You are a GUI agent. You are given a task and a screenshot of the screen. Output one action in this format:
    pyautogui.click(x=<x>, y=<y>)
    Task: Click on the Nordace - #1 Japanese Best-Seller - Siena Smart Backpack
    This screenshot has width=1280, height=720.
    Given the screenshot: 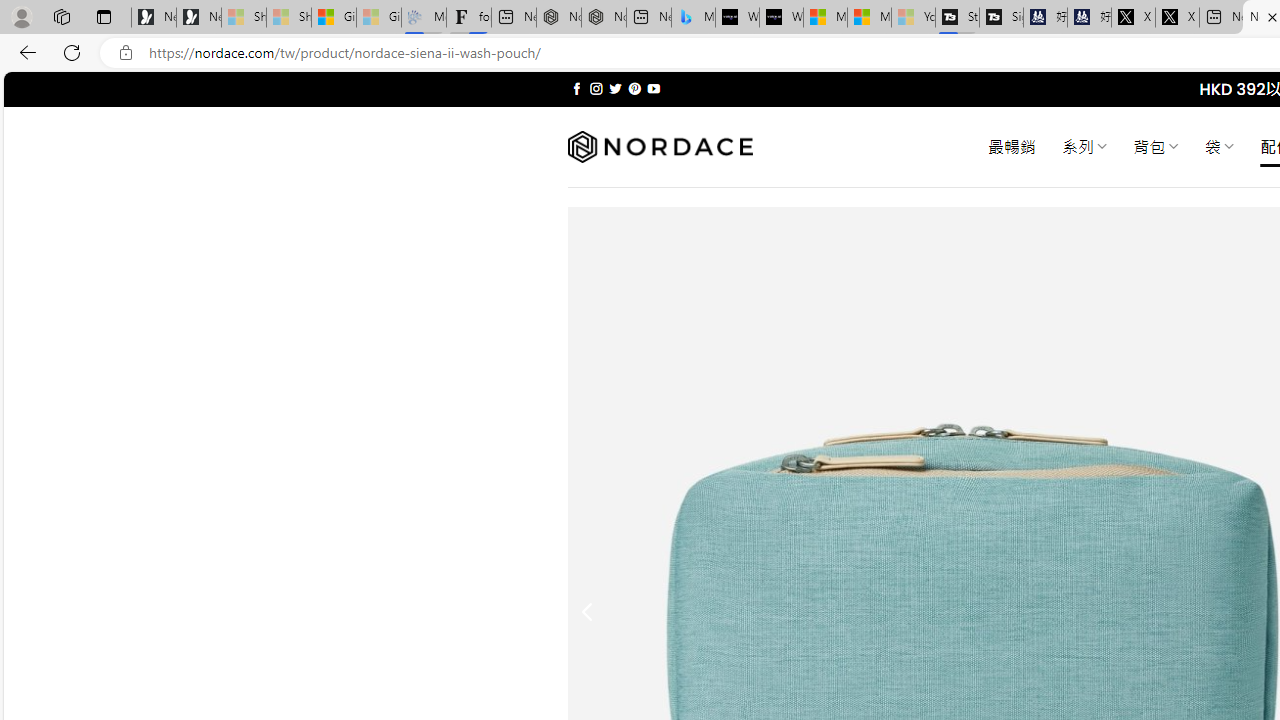 What is the action you would take?
    pyautogui.click(x=604, y=18)
    